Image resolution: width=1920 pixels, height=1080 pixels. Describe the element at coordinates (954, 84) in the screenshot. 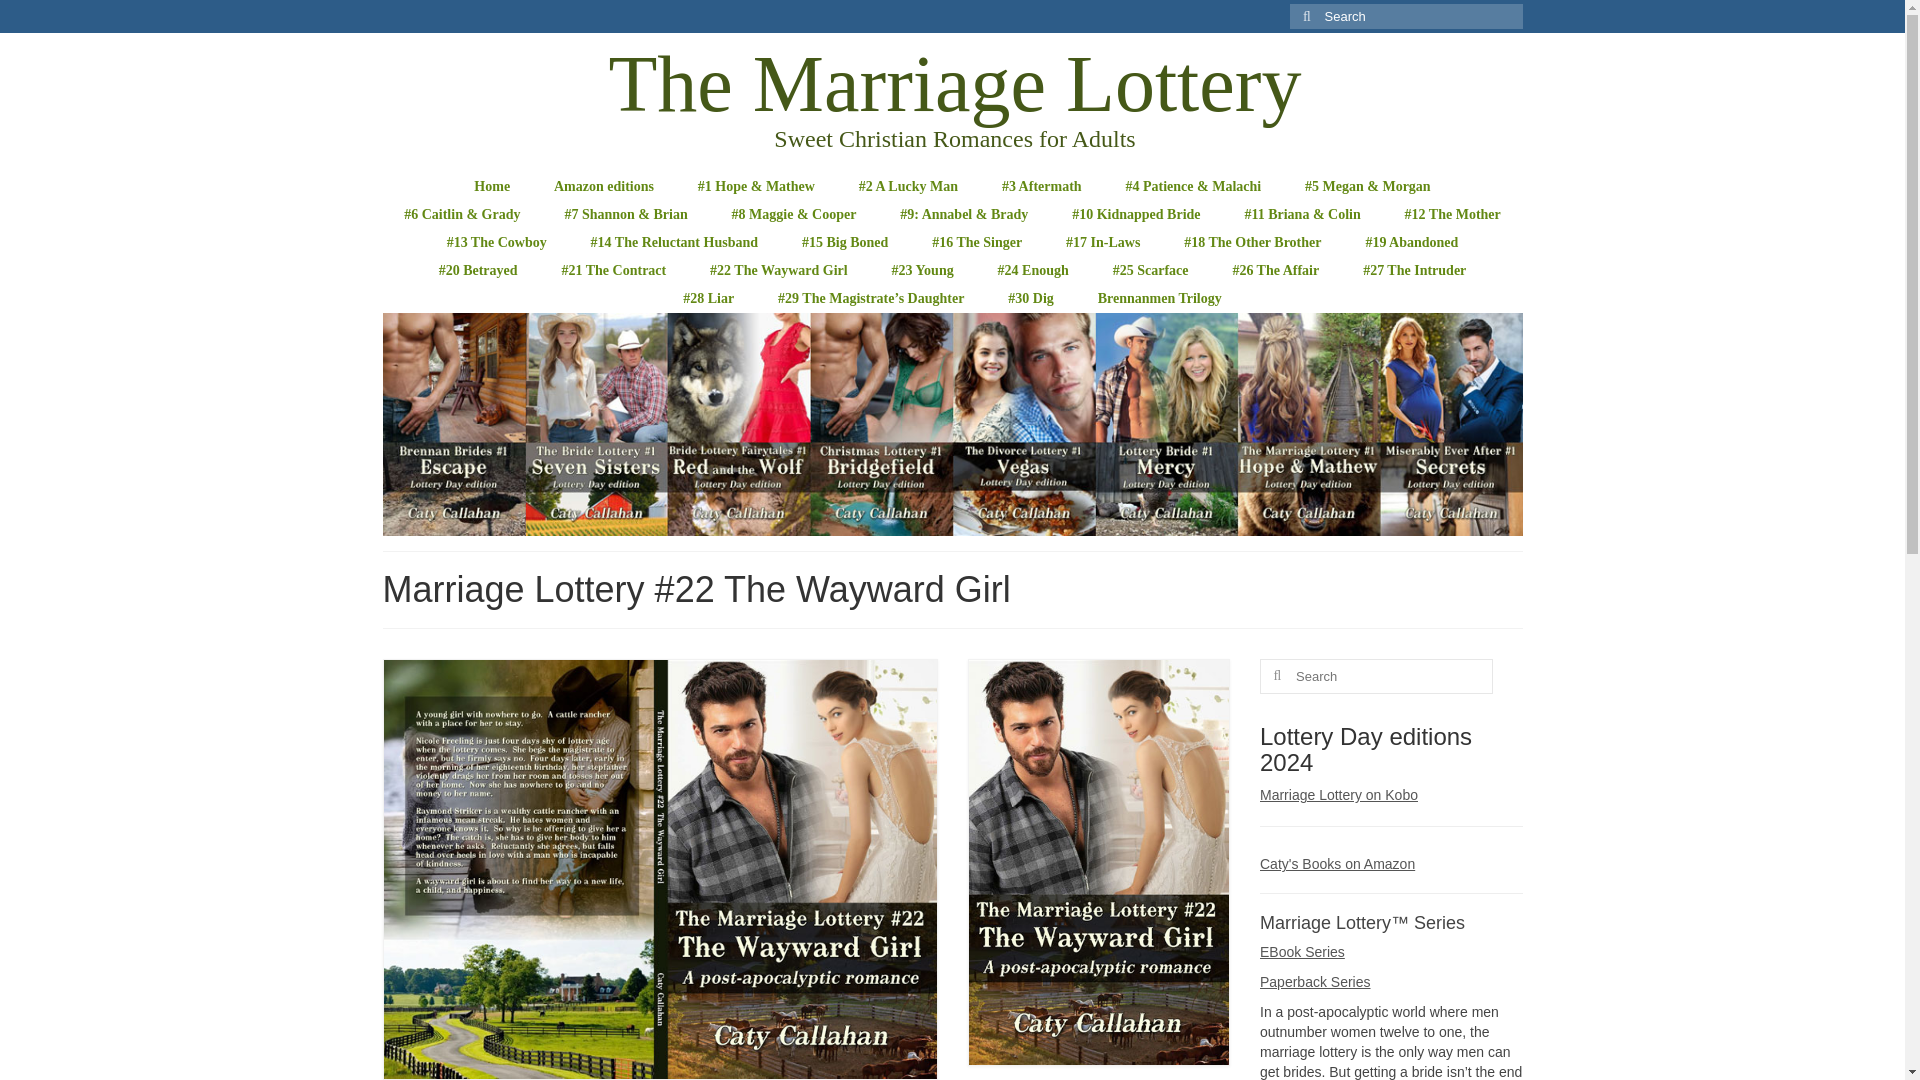

I see `The Marriage Lottery` at that location.